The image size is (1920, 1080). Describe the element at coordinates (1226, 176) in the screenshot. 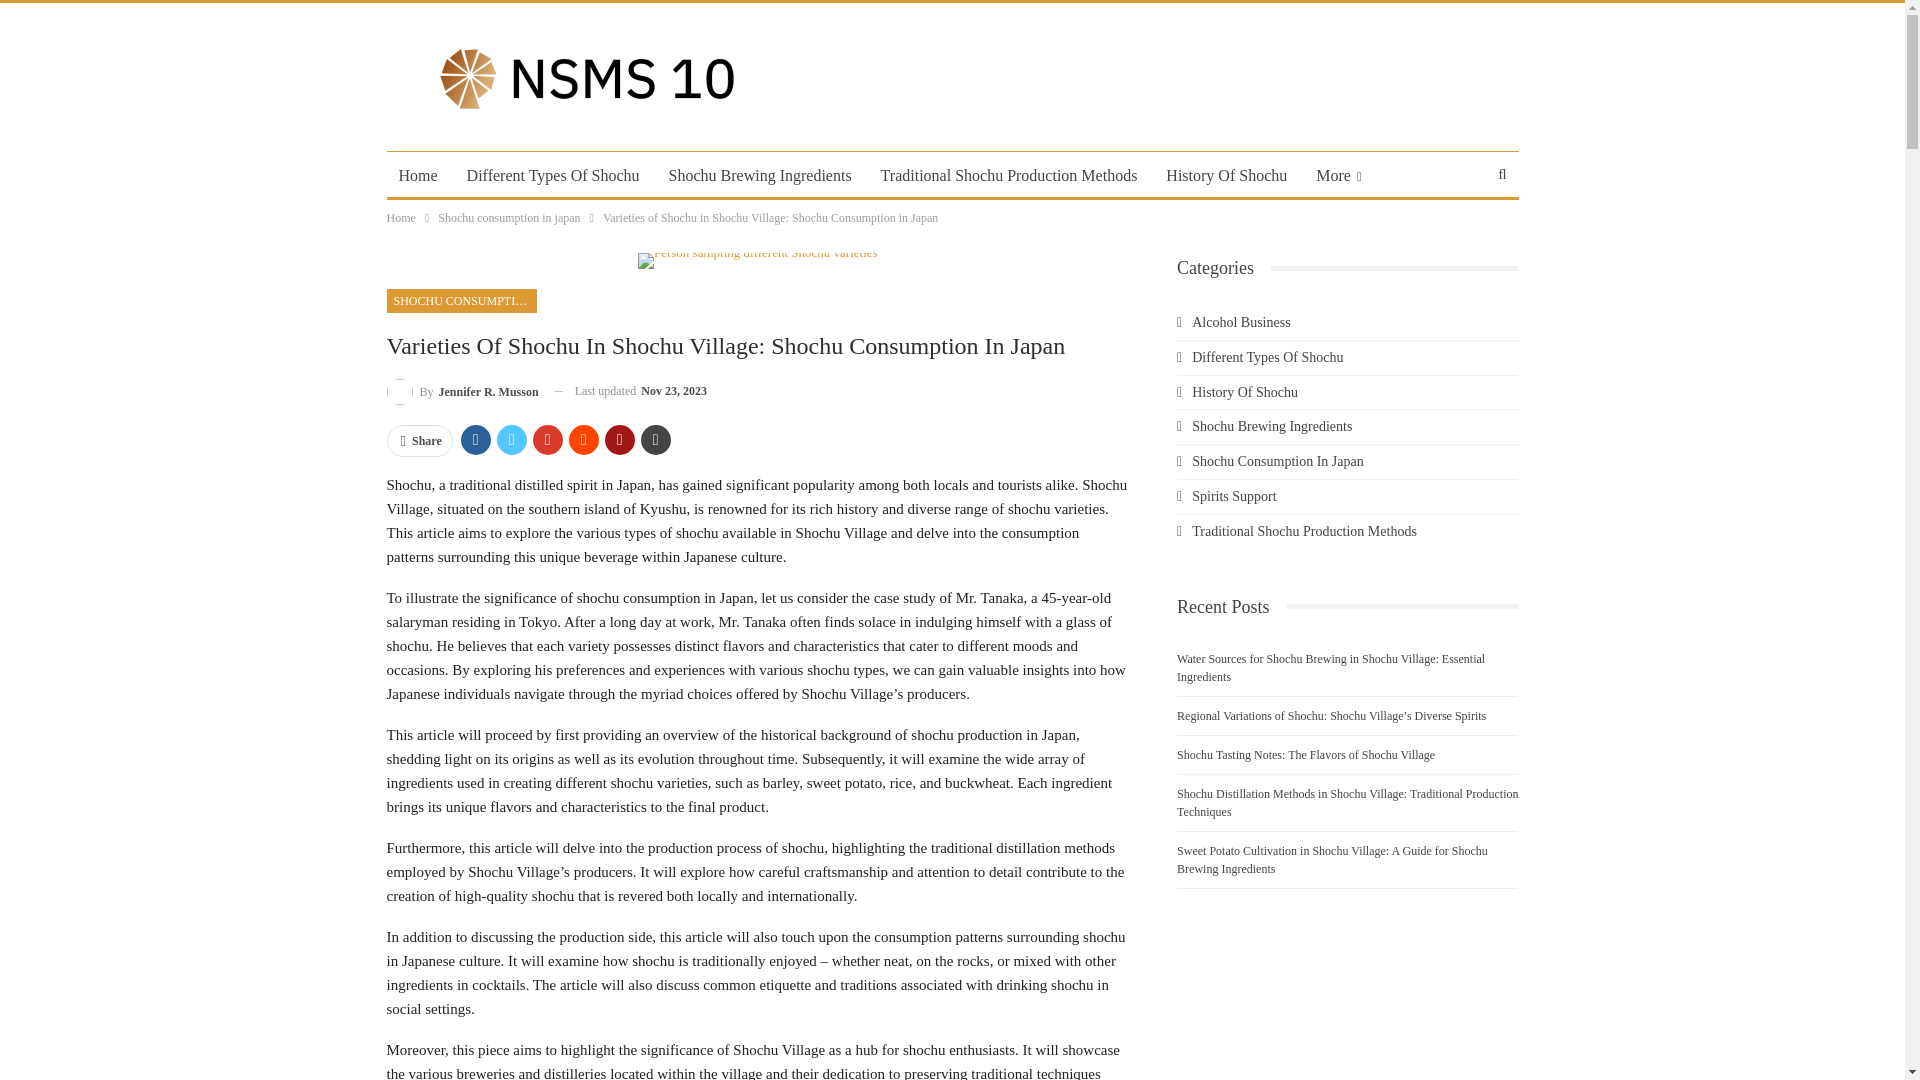

I see `History Of Shochu` at that location.